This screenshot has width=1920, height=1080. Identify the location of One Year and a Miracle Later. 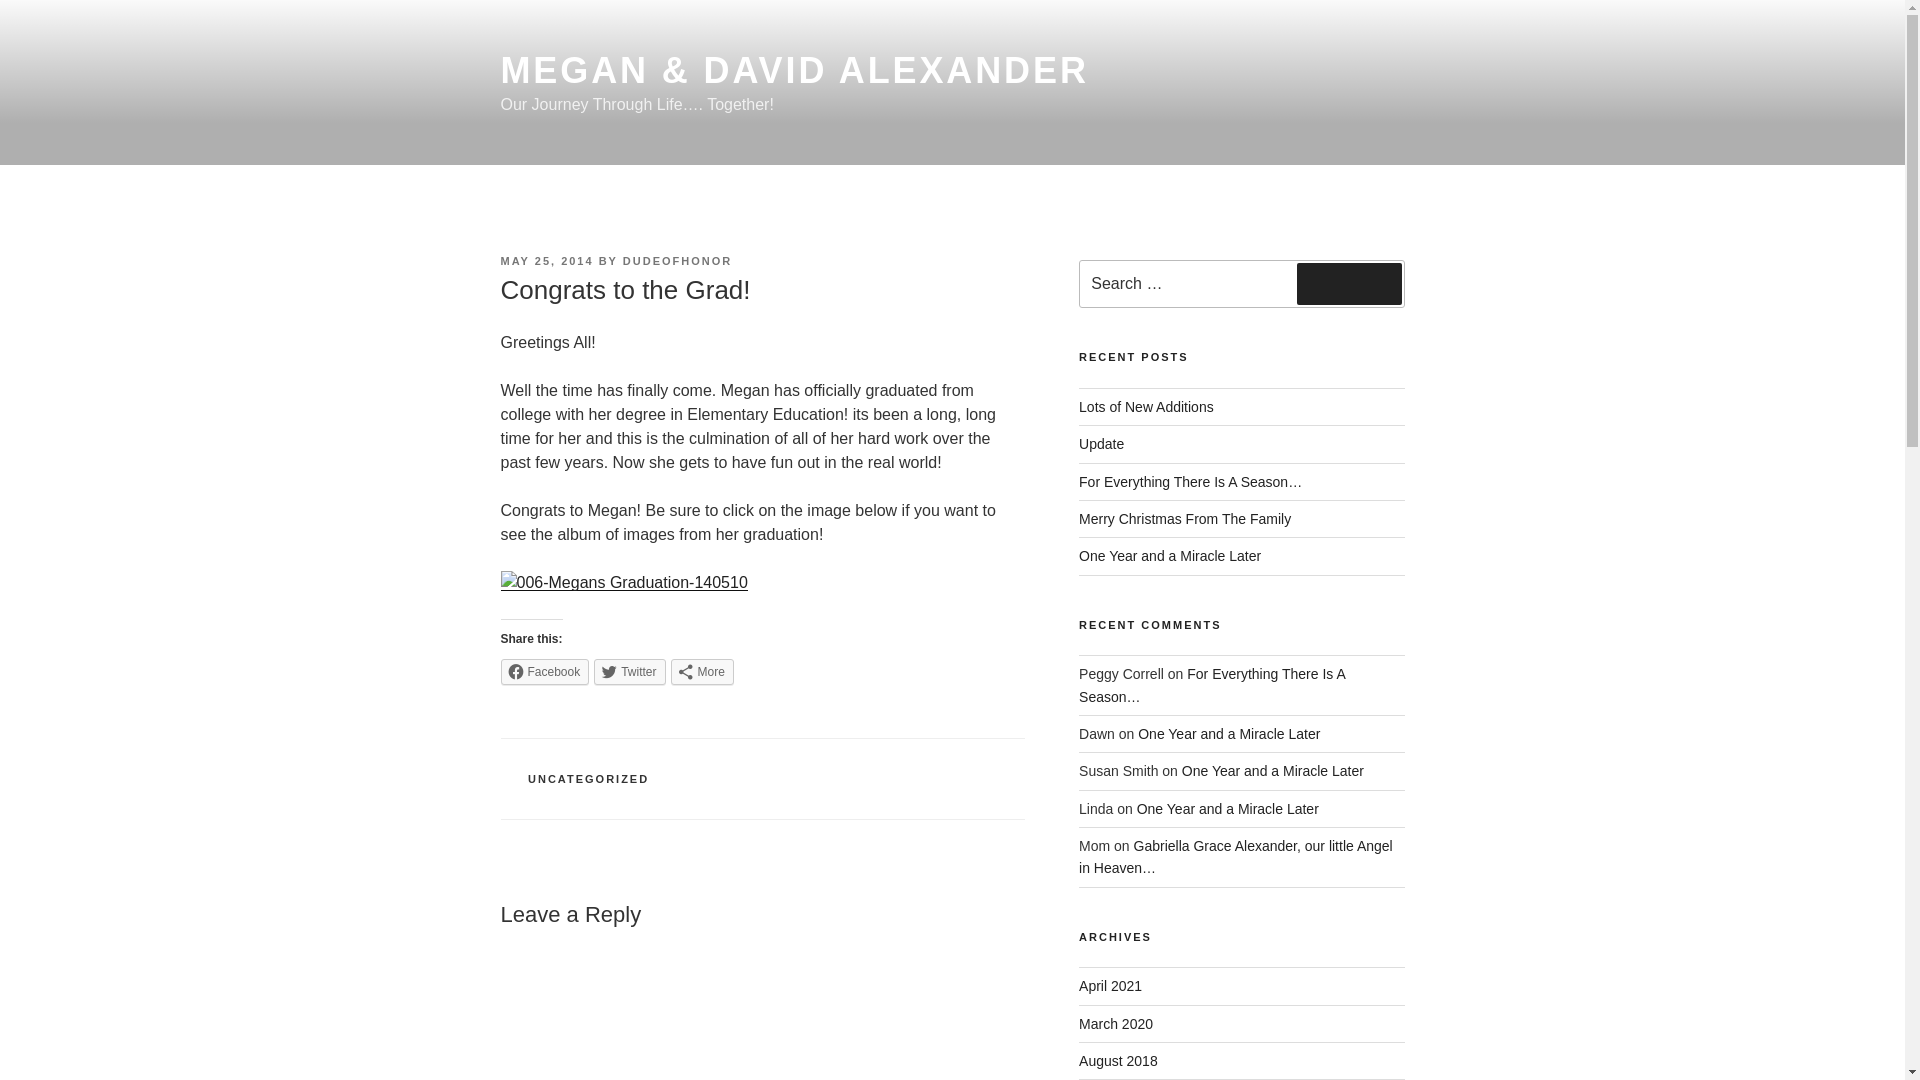
(1228, 808).